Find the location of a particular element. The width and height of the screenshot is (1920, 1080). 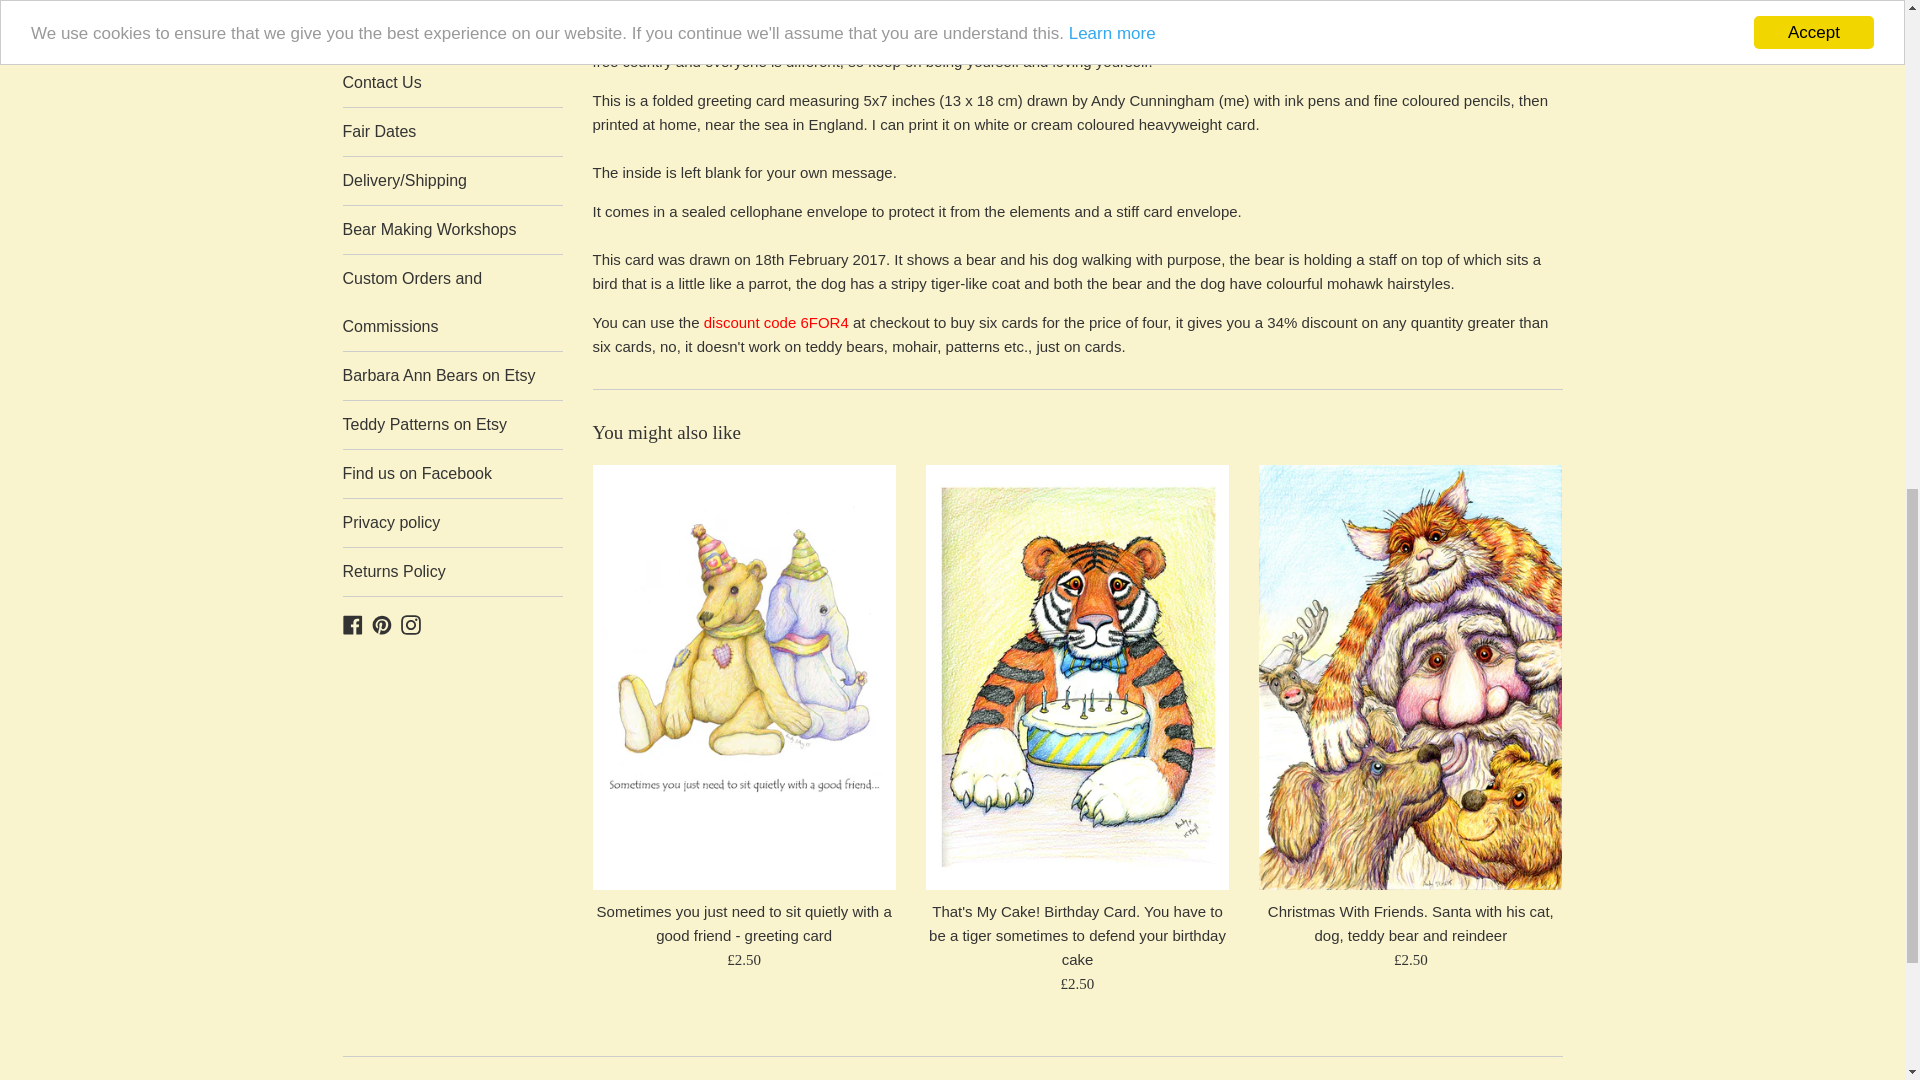

Teddy Bear Kits is located at coordinates (452, 34).